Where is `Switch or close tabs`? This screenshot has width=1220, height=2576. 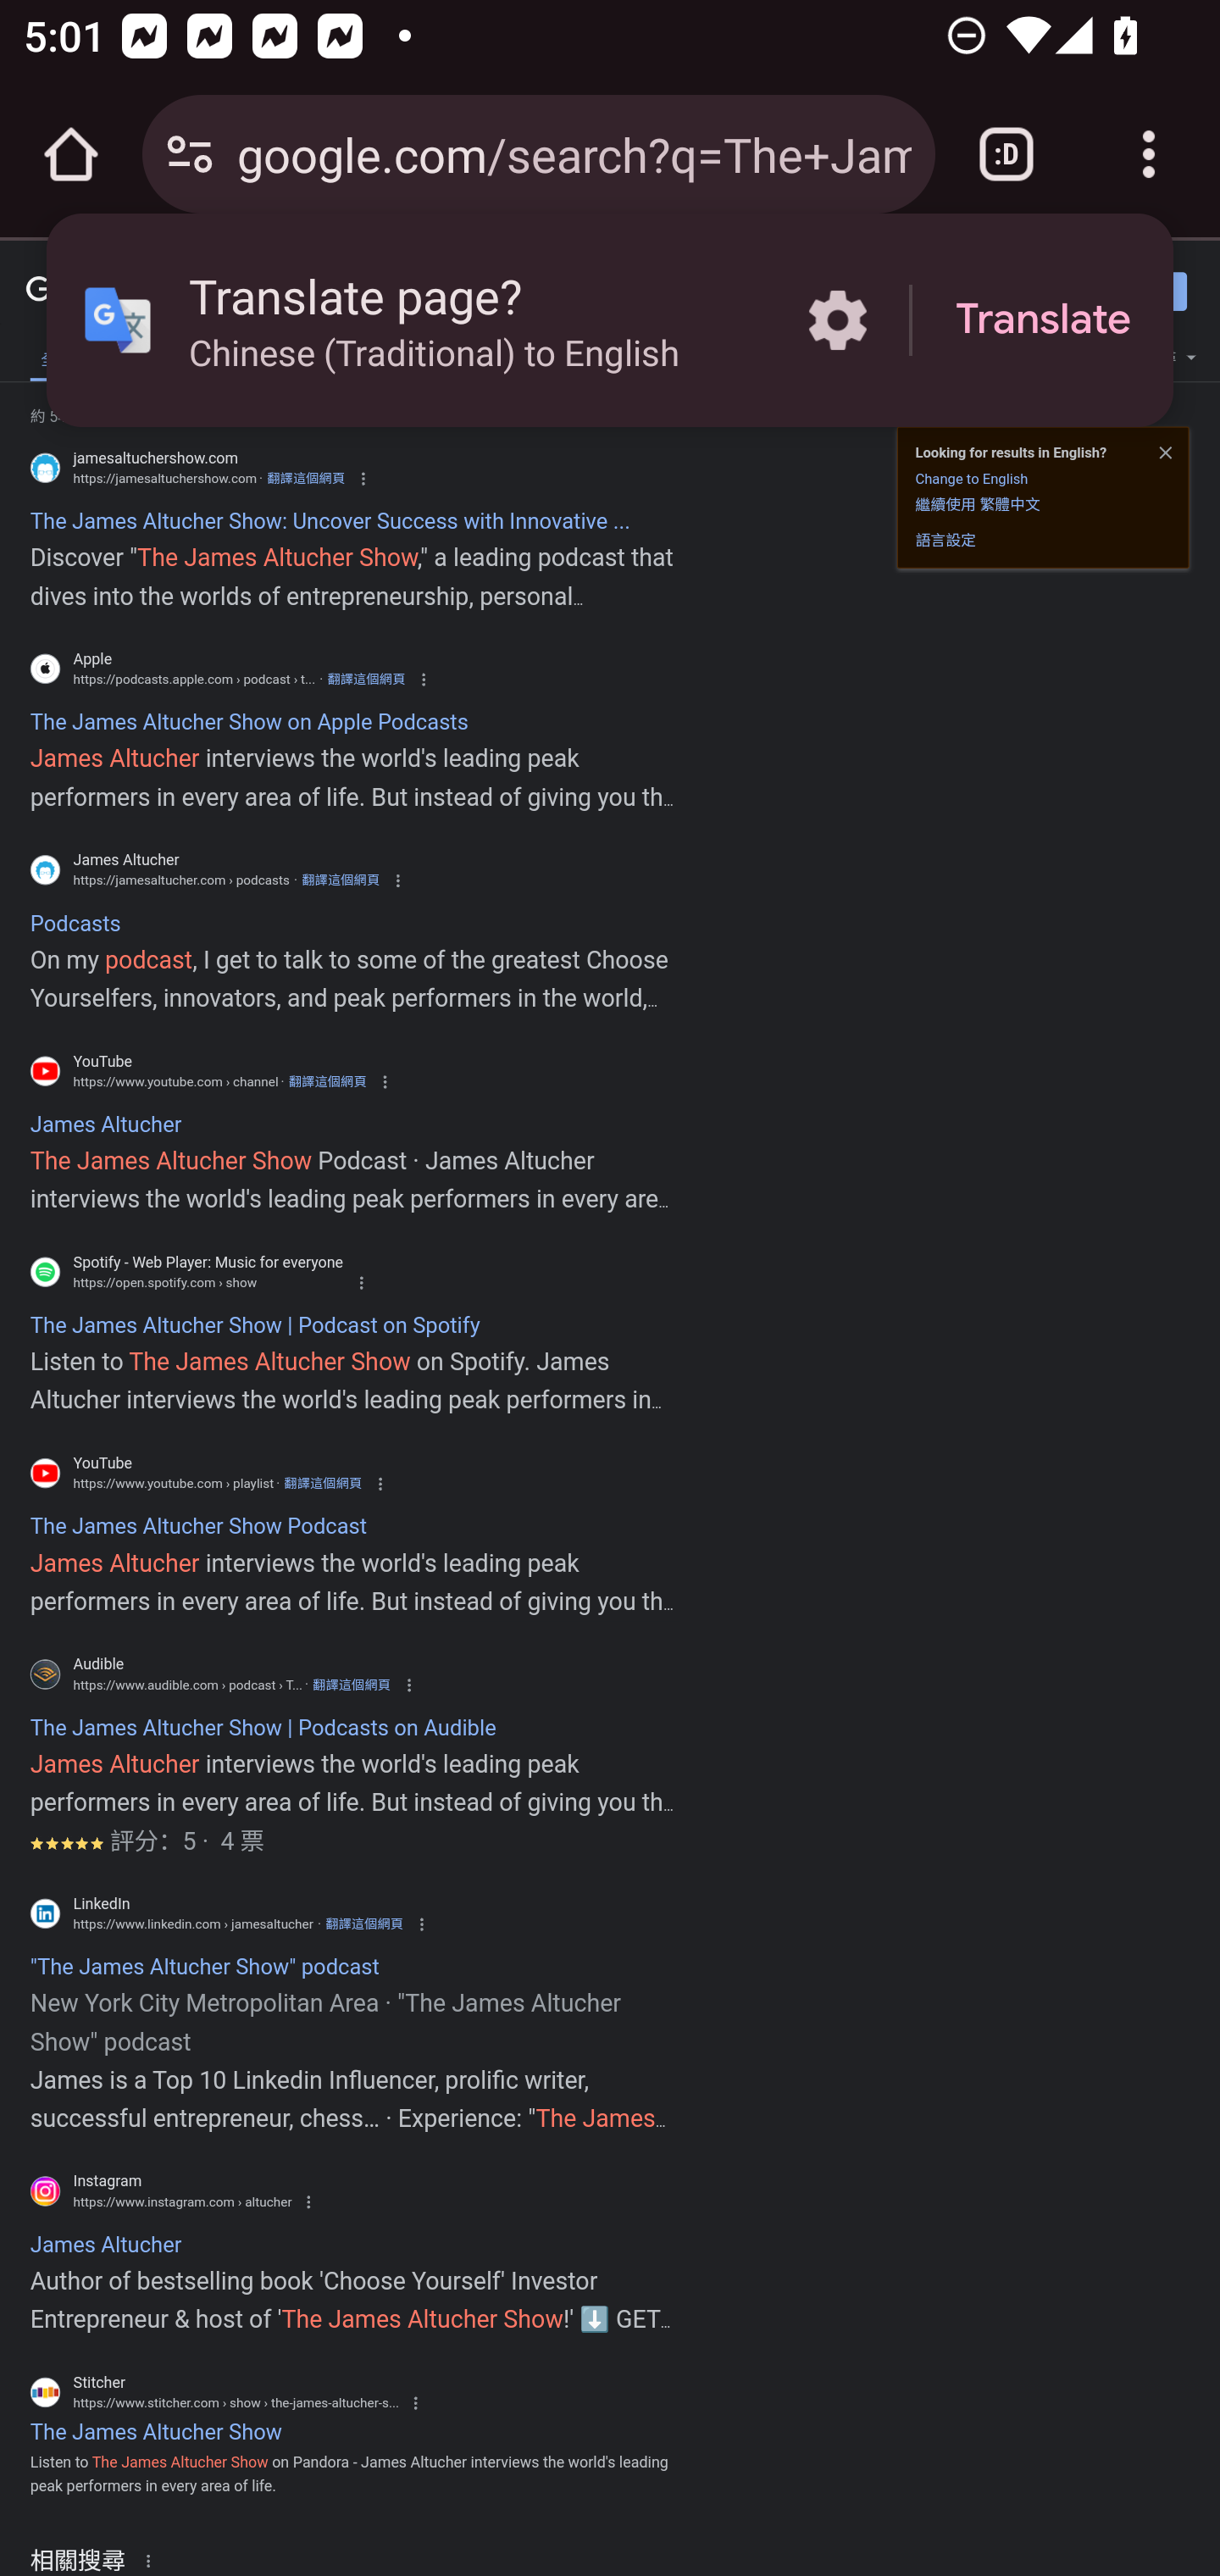 Switch or close tabs is located at coordinates (1006, 154).